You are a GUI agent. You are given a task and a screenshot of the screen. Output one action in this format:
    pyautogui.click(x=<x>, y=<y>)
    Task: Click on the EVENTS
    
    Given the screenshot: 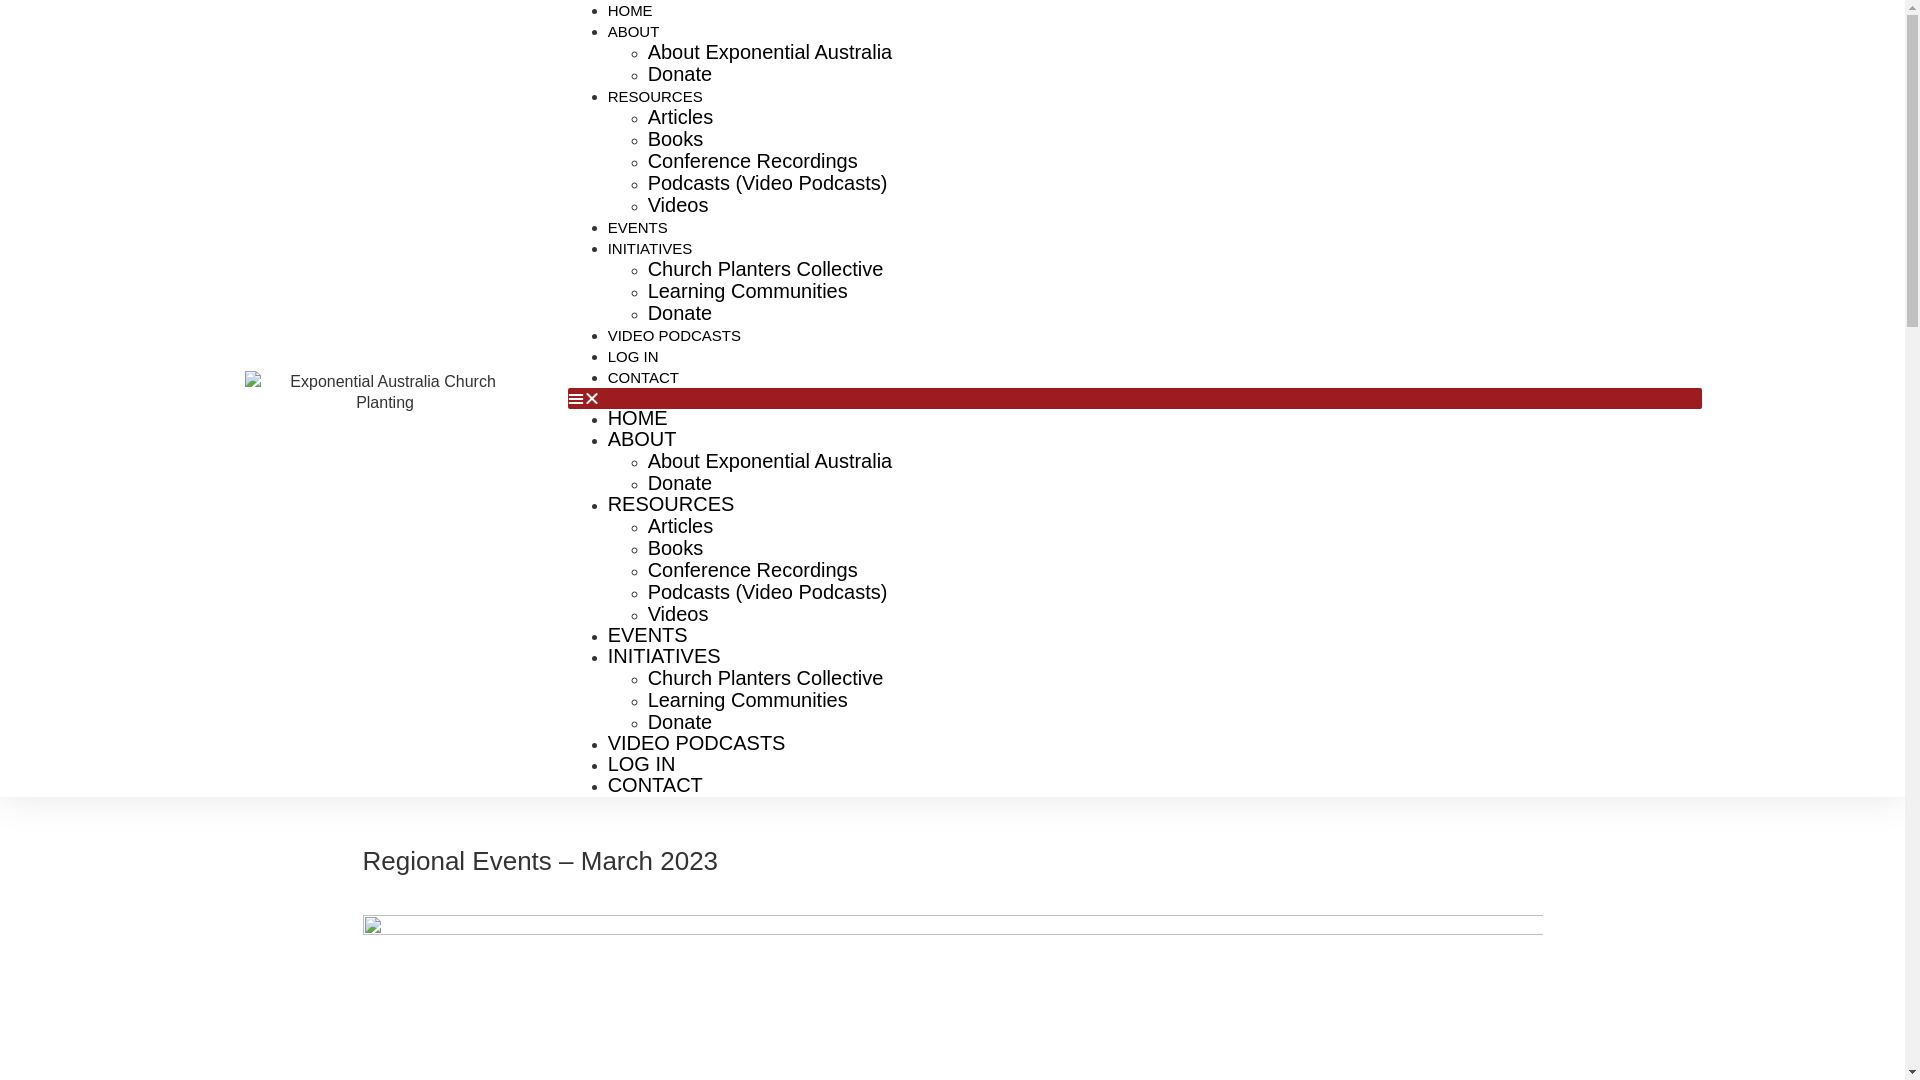 What is the action you would take?
    pyautogui.click(x=638, y=228)
    